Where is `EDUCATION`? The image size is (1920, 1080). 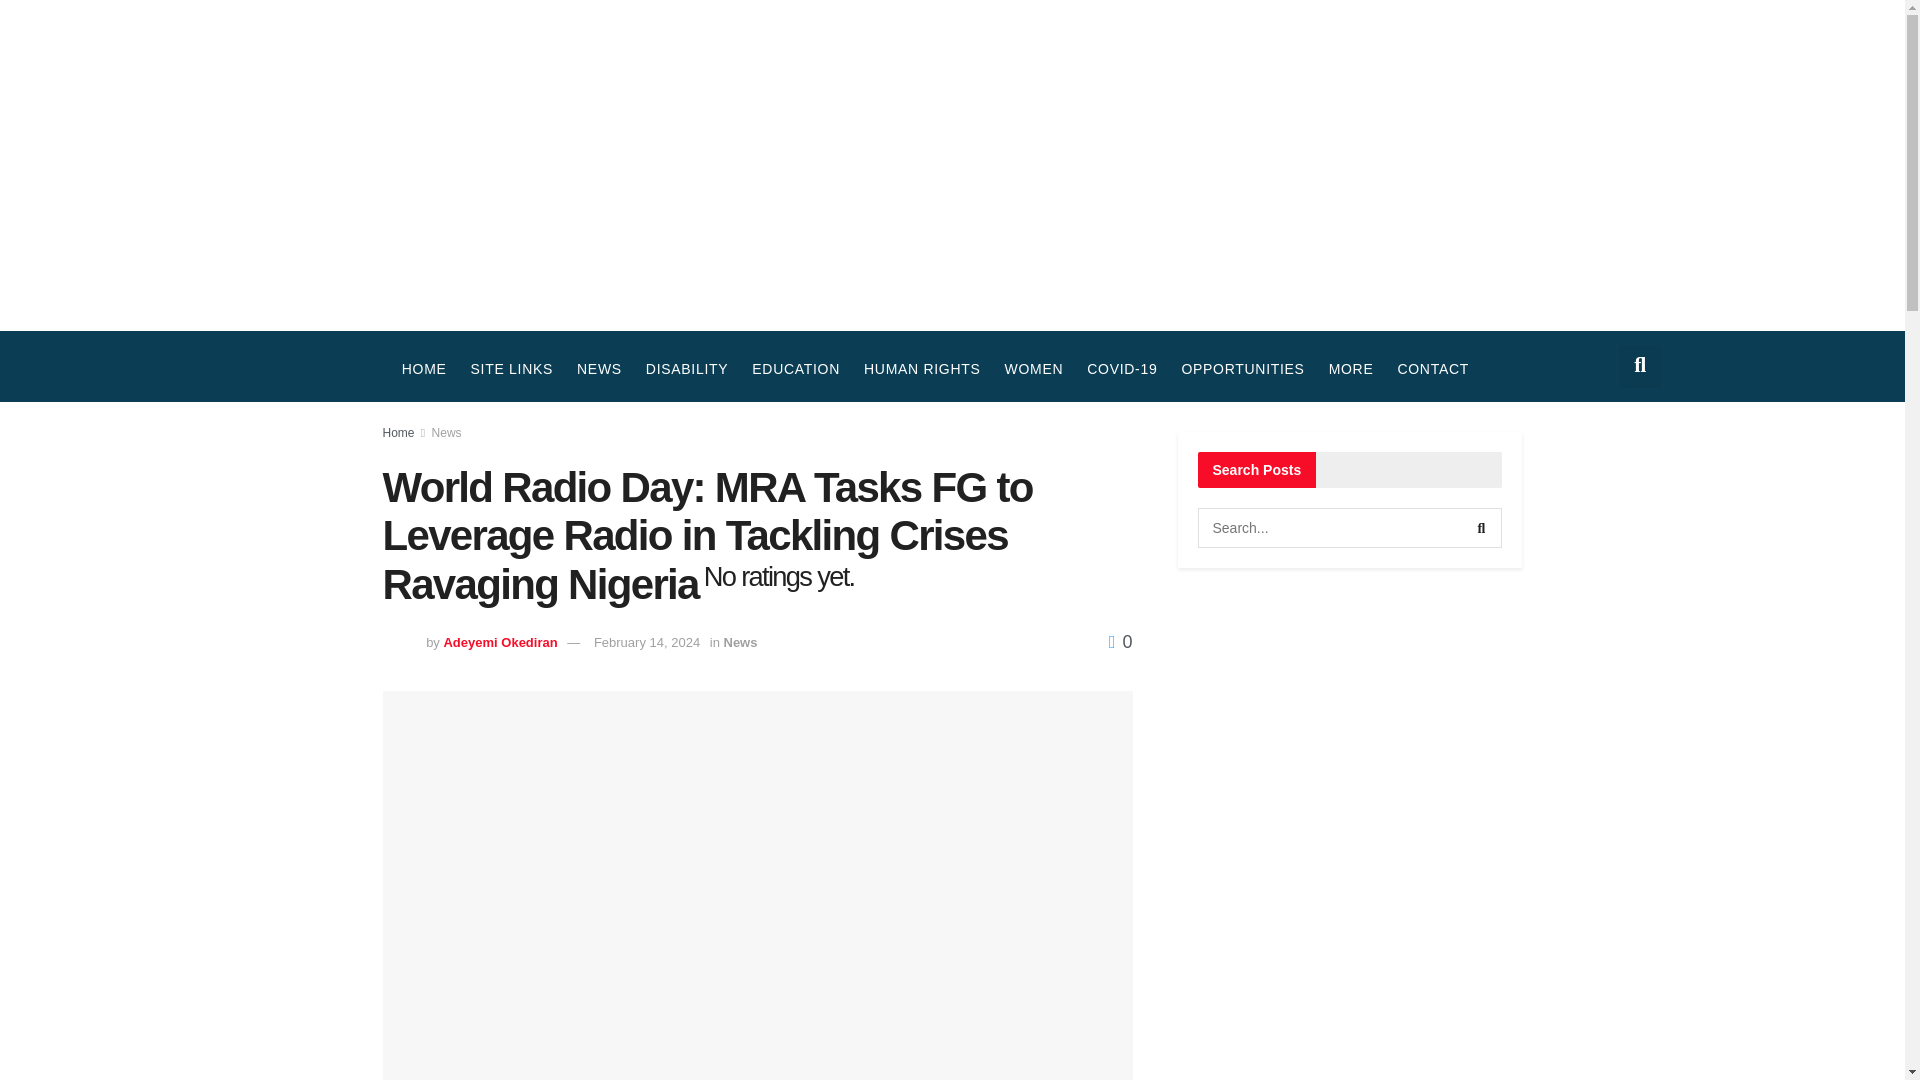 EDUCATION is located at coordinates (796, 368).